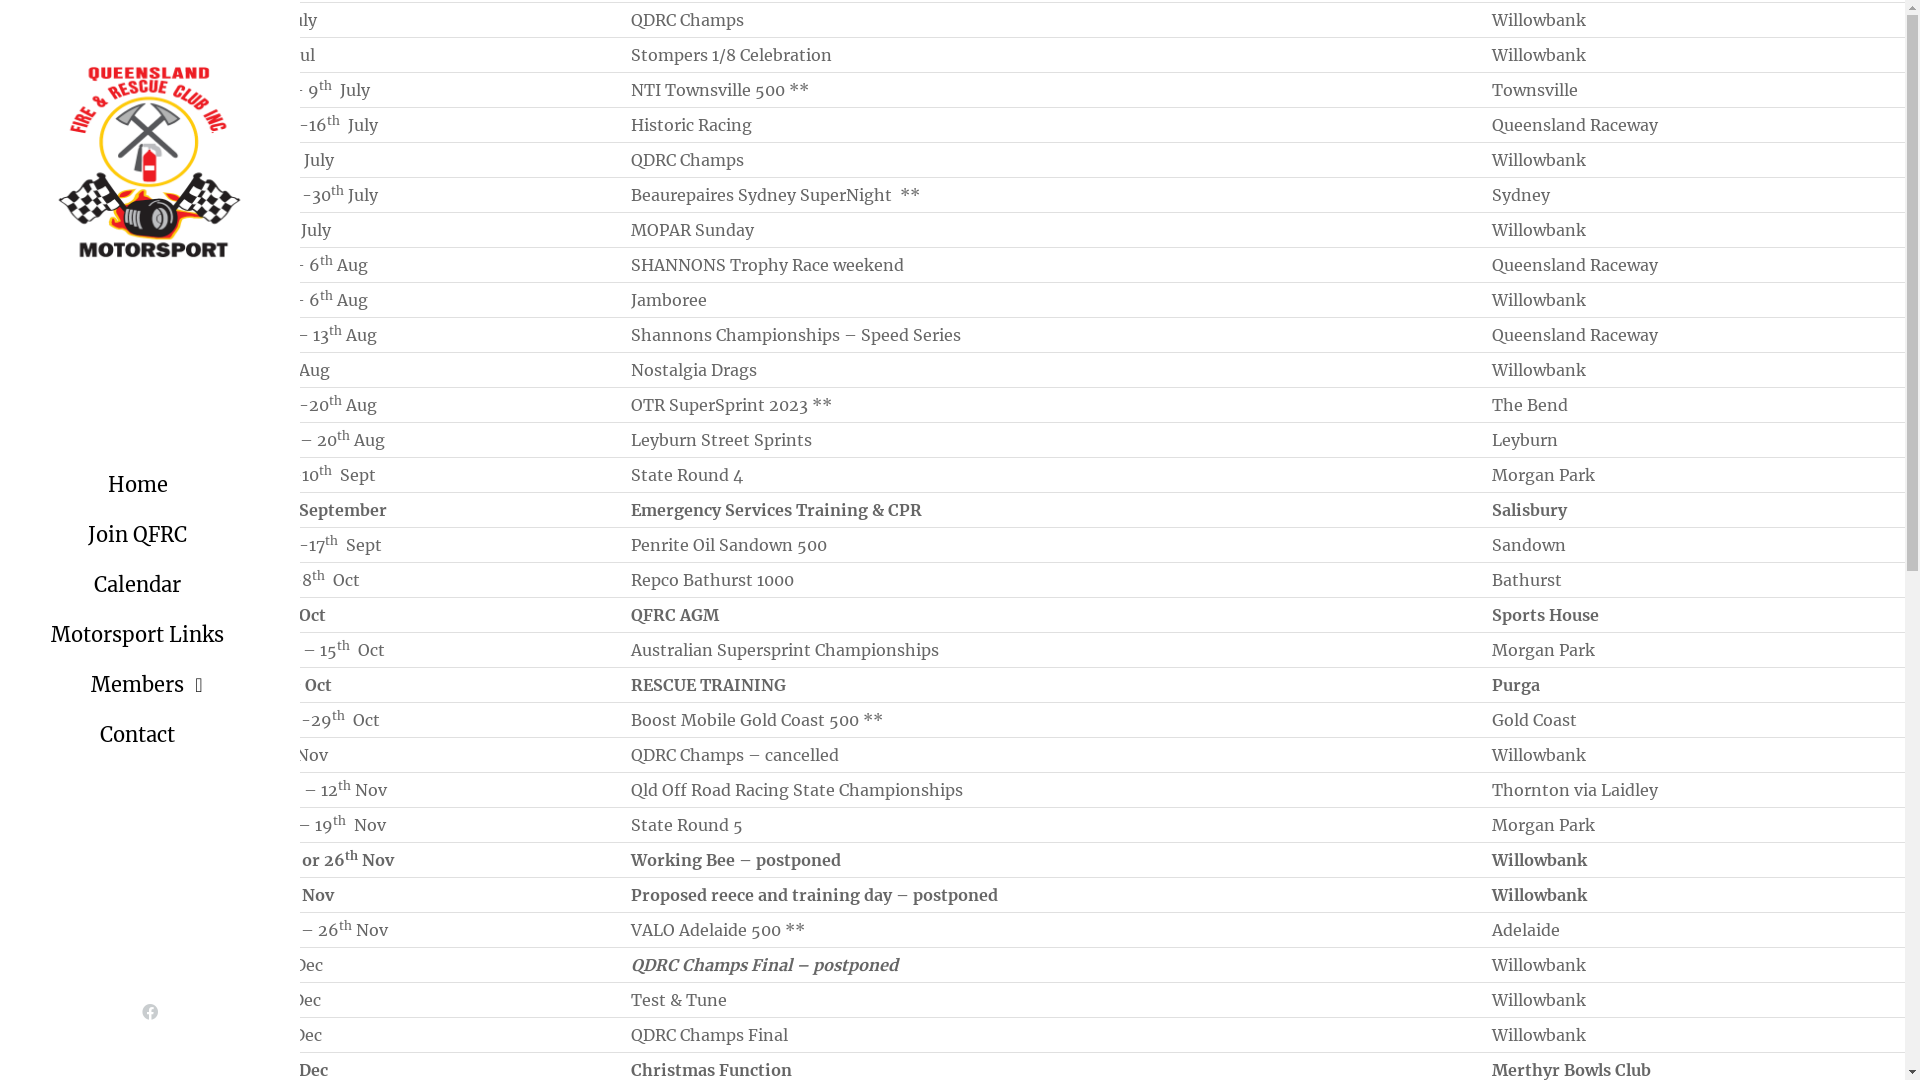  I want to click on Calendar, so click(150, 585).